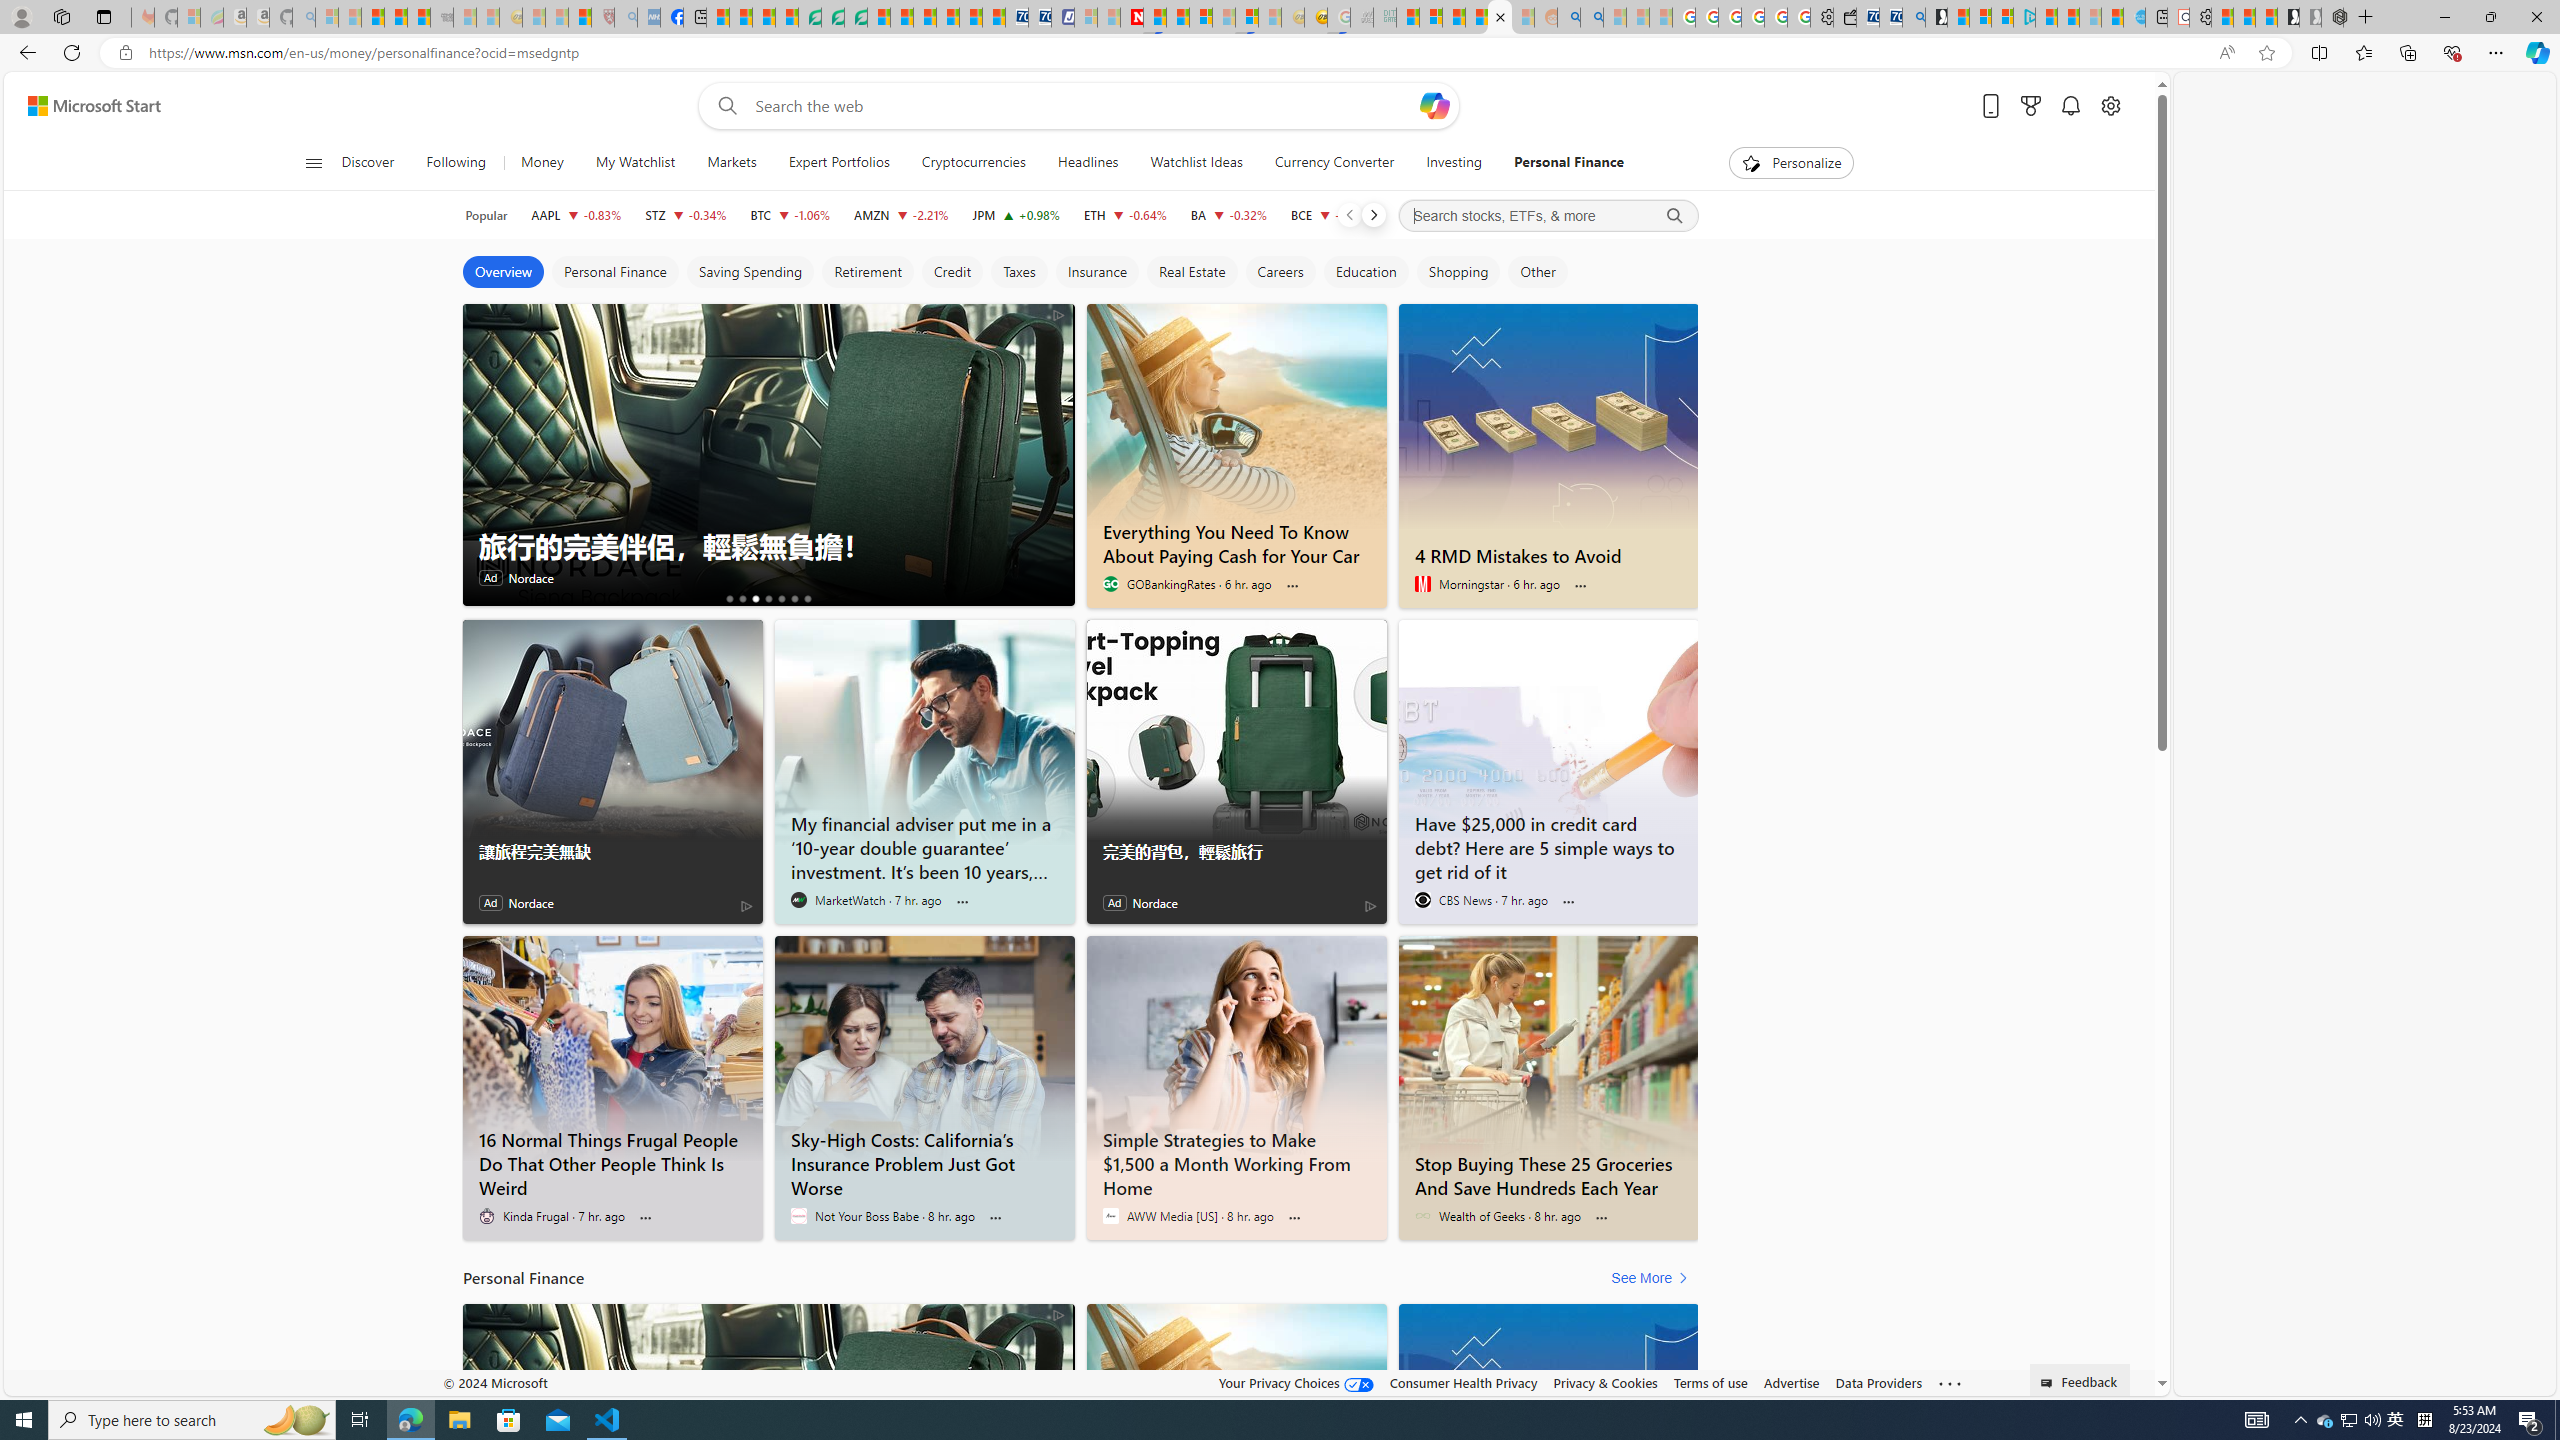 This screenshot has width=2560, height=1440. What do you see at coordinates (1548, 216) in the screenshot?
I see `Search stocks, ETFs, & more` at bounding box center [1548, 216].